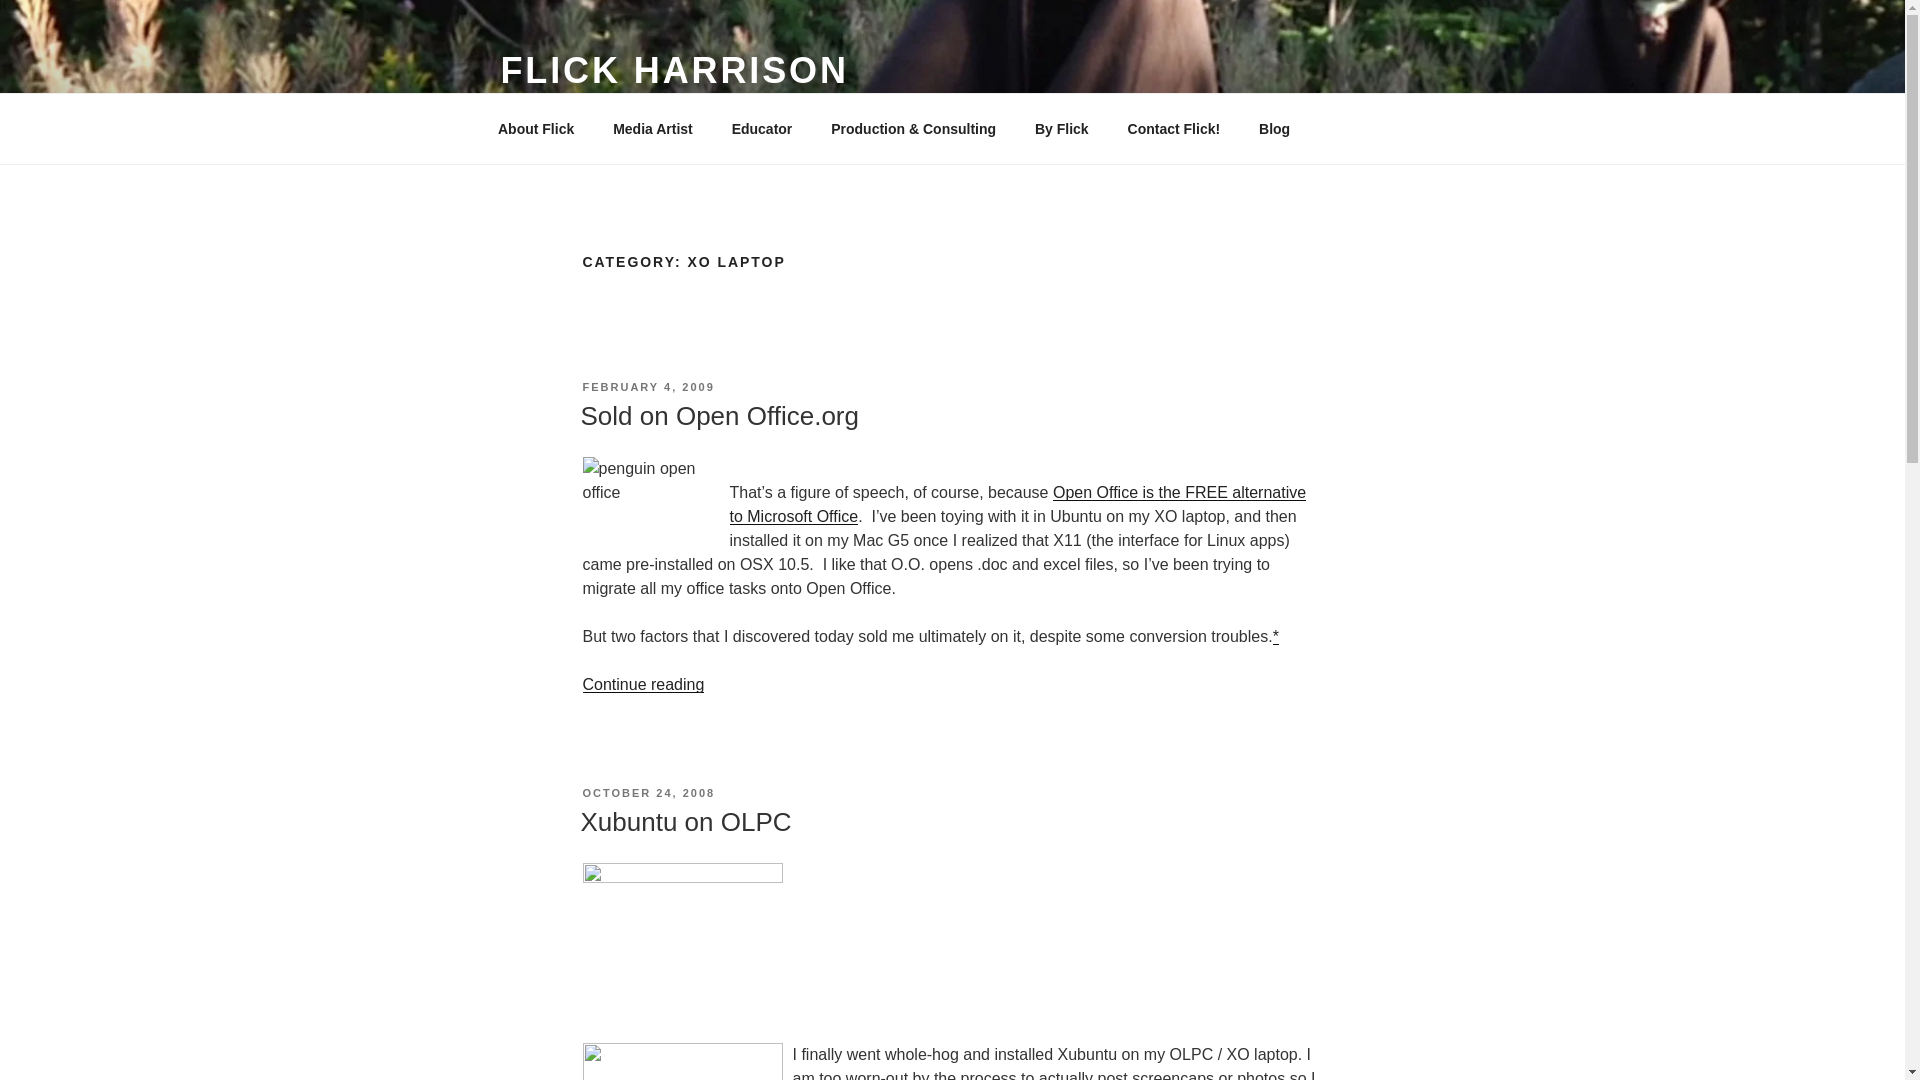 The image size is (1920, 1080). I want to click on About Flick, so click(536, 128).